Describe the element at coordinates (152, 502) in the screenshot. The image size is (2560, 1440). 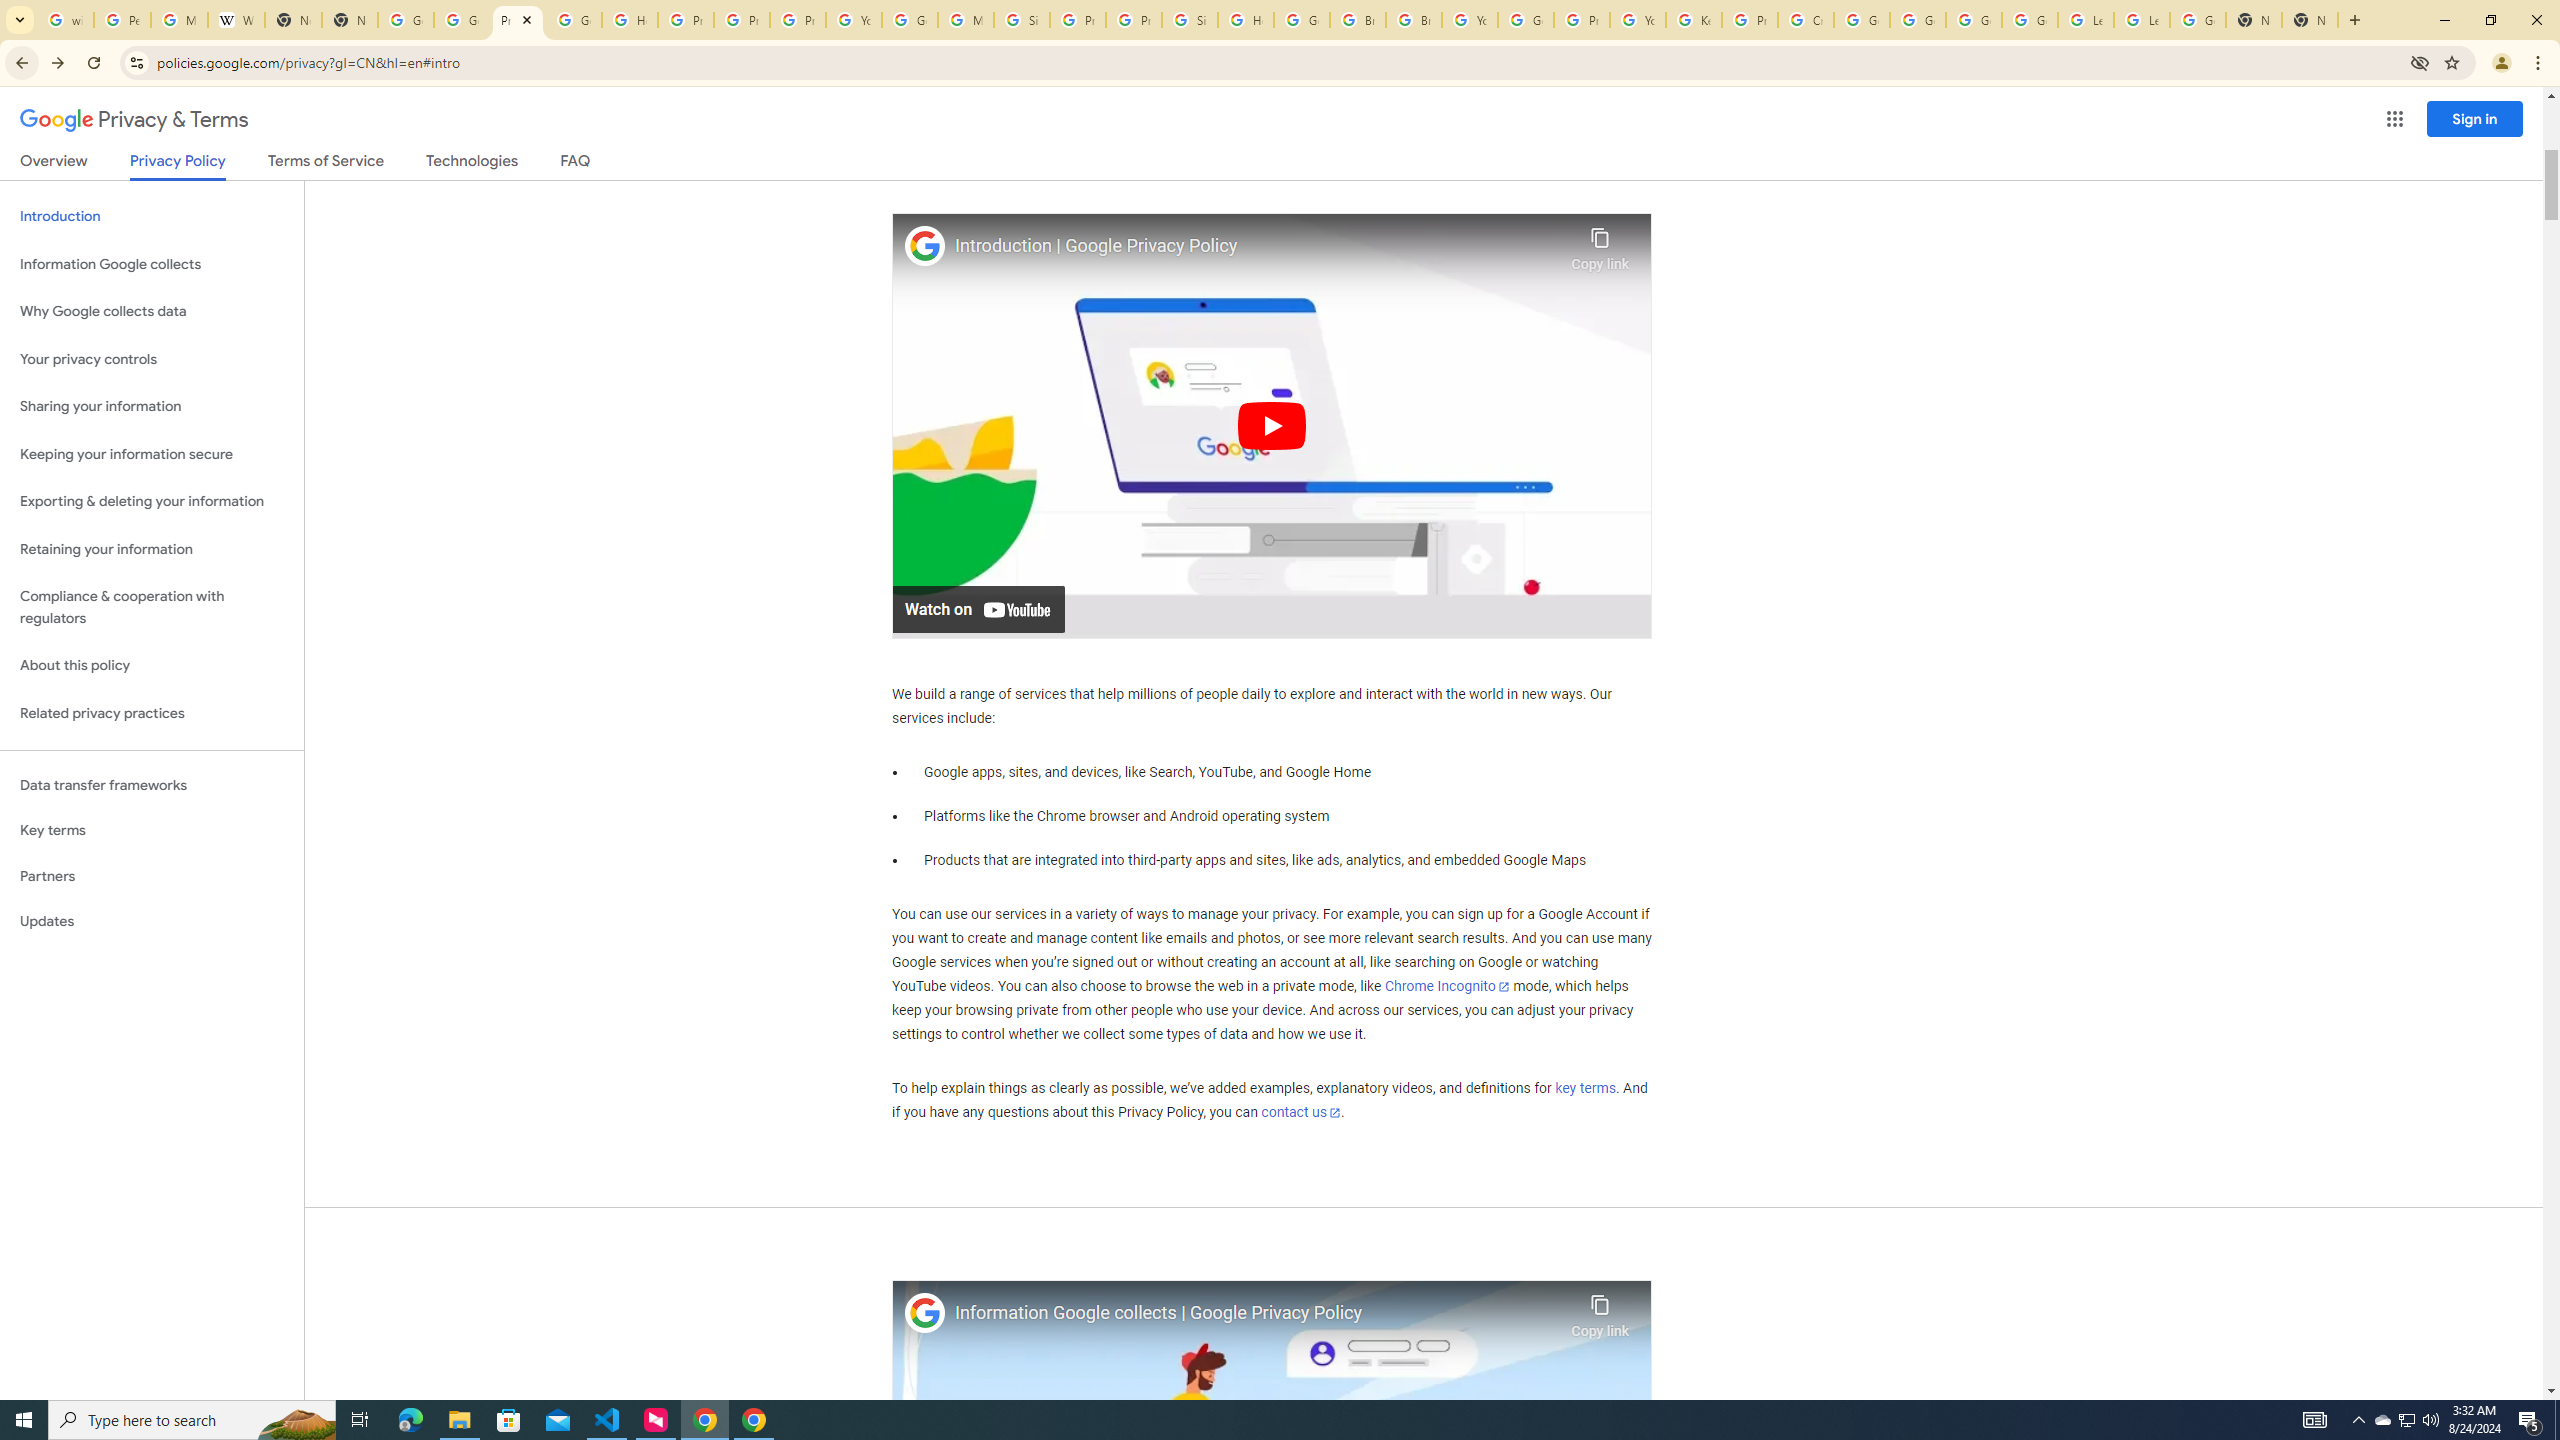
I see `Exporting & deleting your information` at that location.